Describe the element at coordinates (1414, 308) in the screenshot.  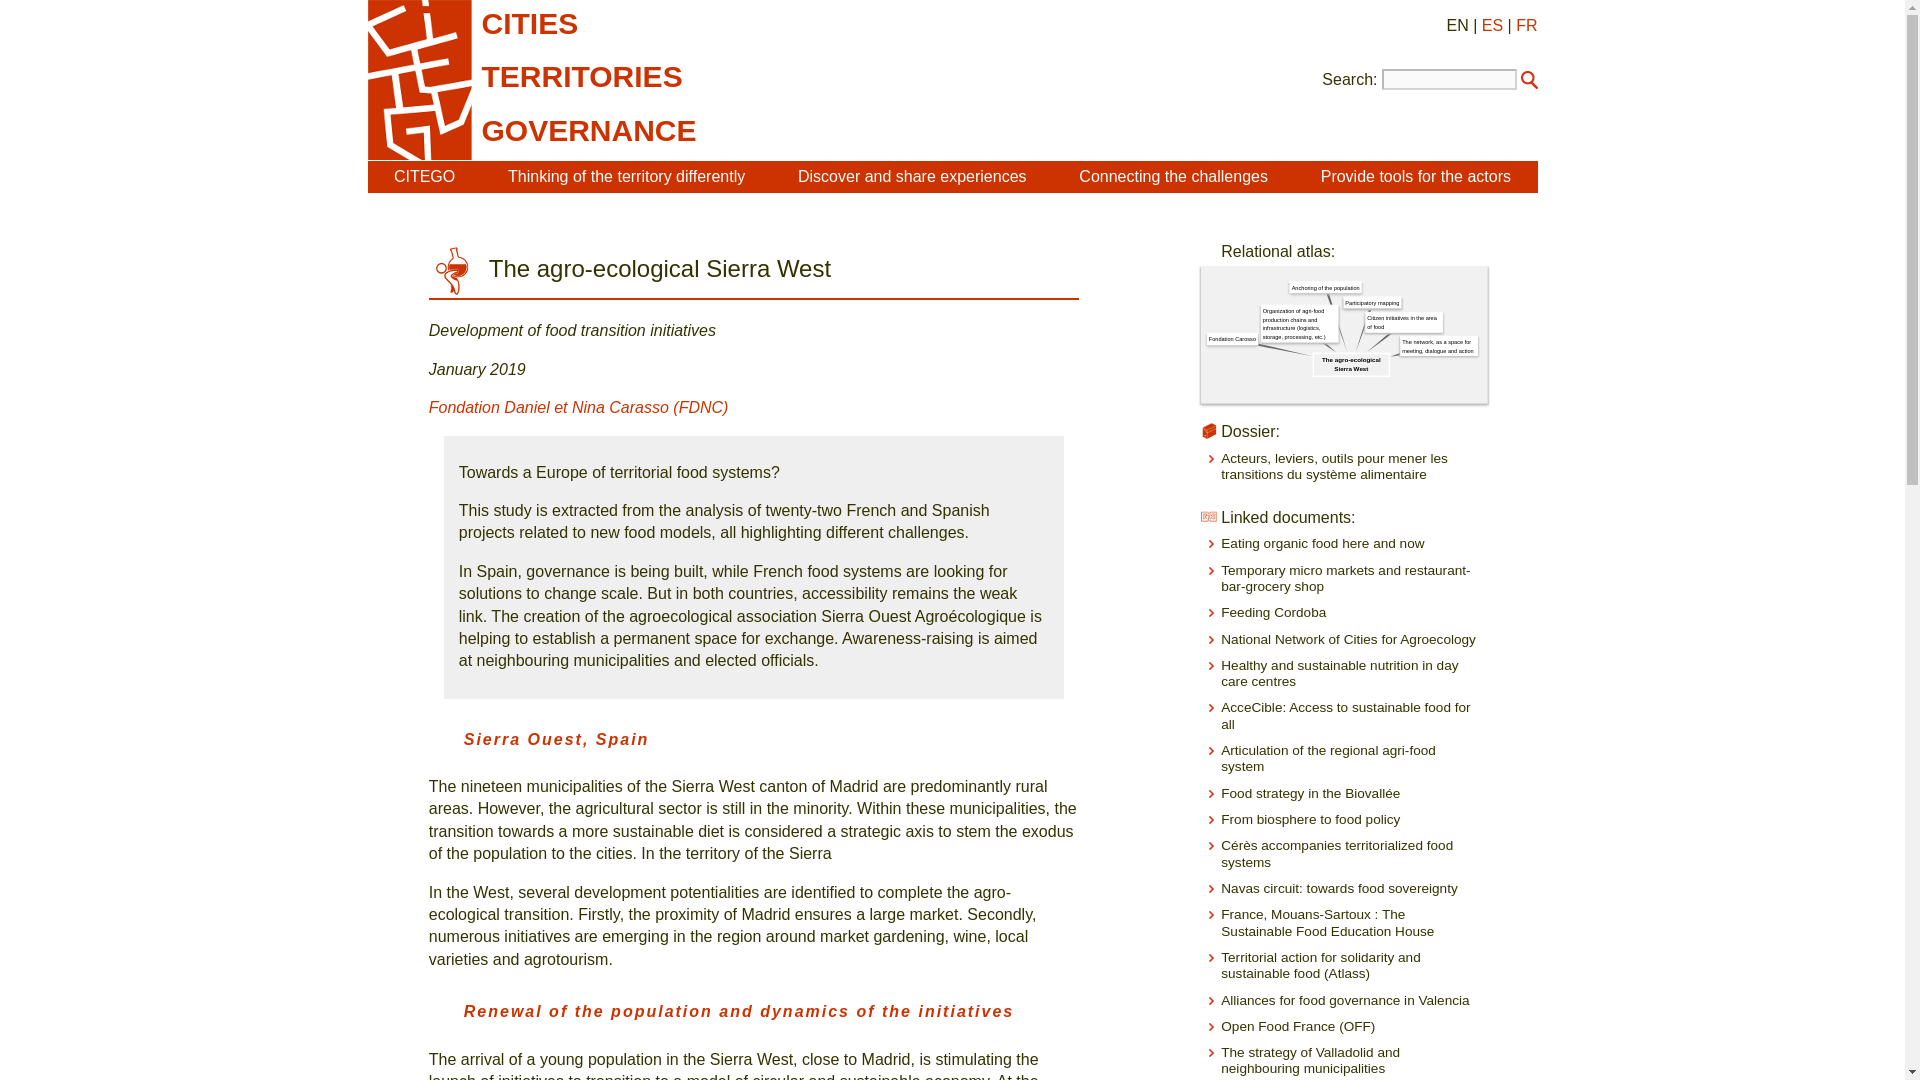
I see `Participatory mapping` at that location.